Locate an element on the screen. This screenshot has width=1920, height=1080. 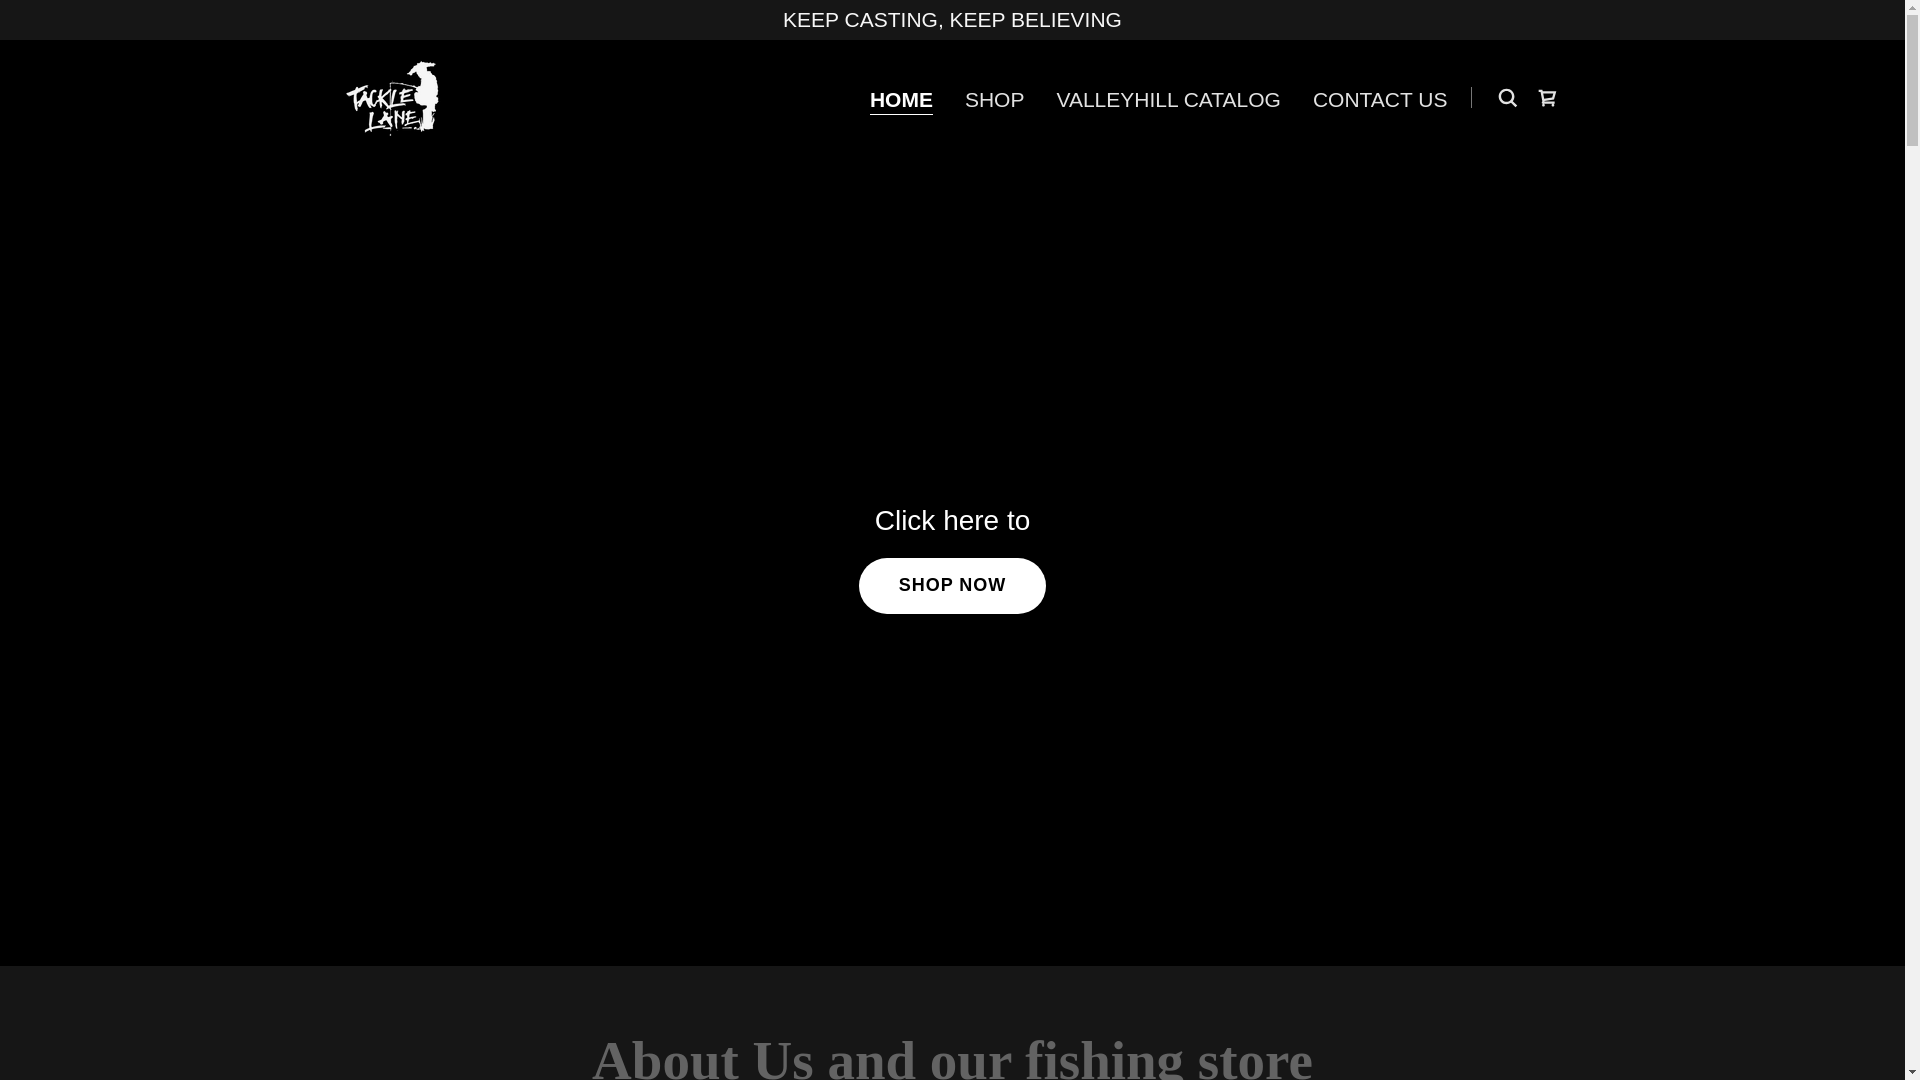
SHOP NOW is located at coordinates (952, 586).